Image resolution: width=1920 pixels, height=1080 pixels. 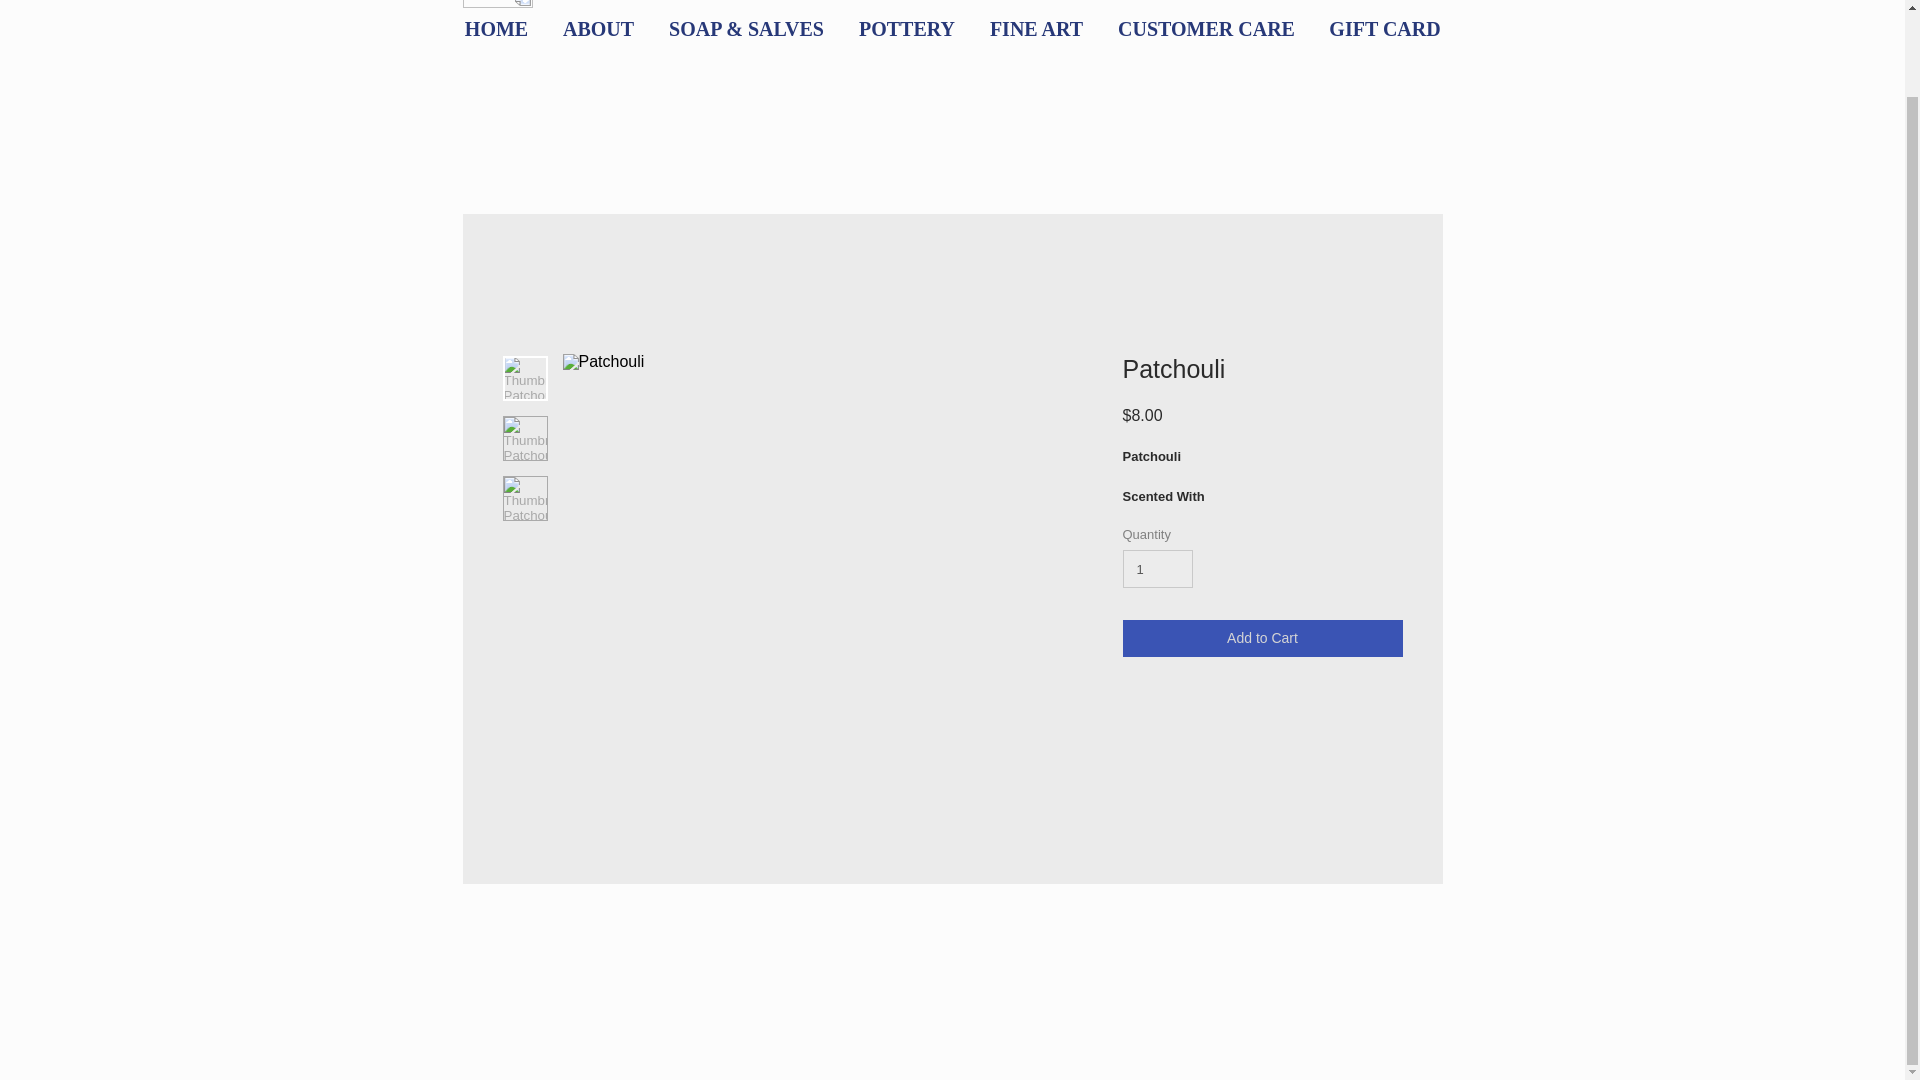 I want to click on HOME, so click(x=496, y=28).